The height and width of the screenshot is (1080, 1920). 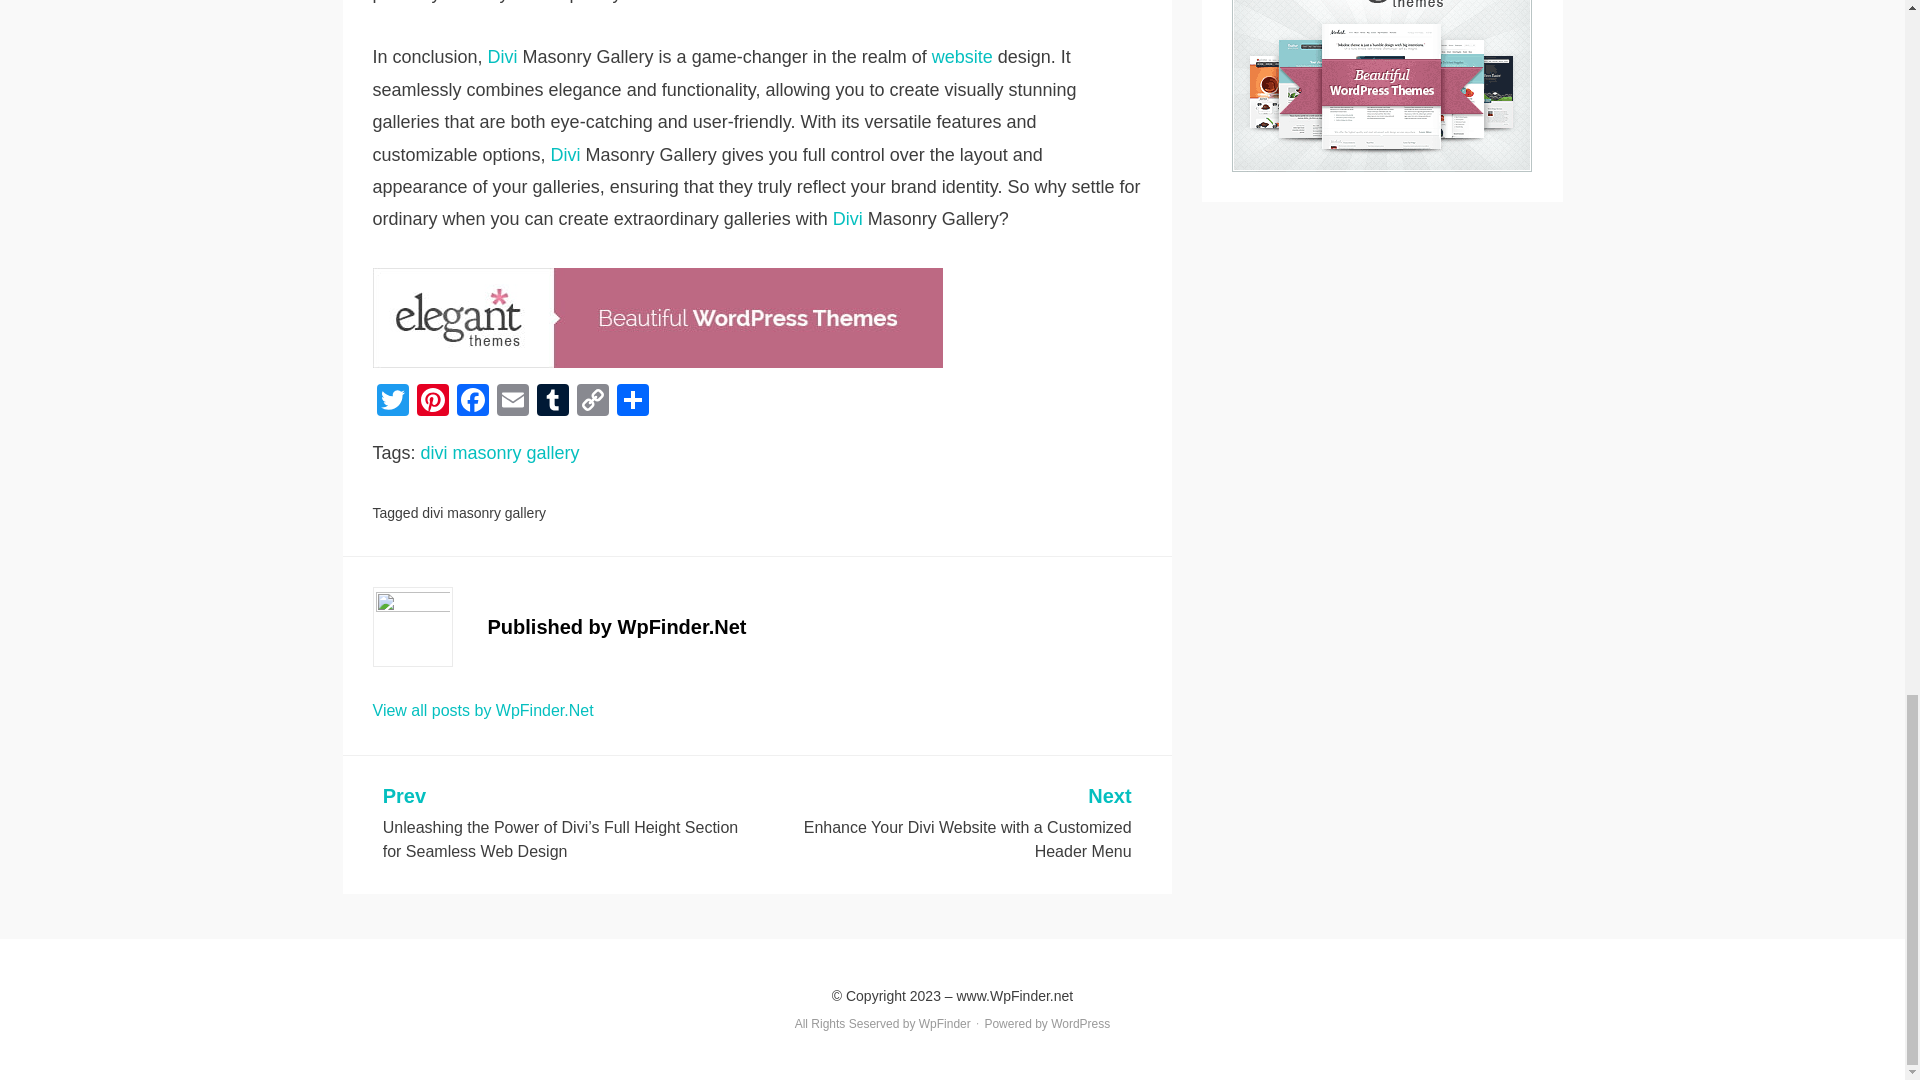 What do you see at coordinates (471, 402) in the screenshot?
I see `Facebook` at bounding box center [471, 402].